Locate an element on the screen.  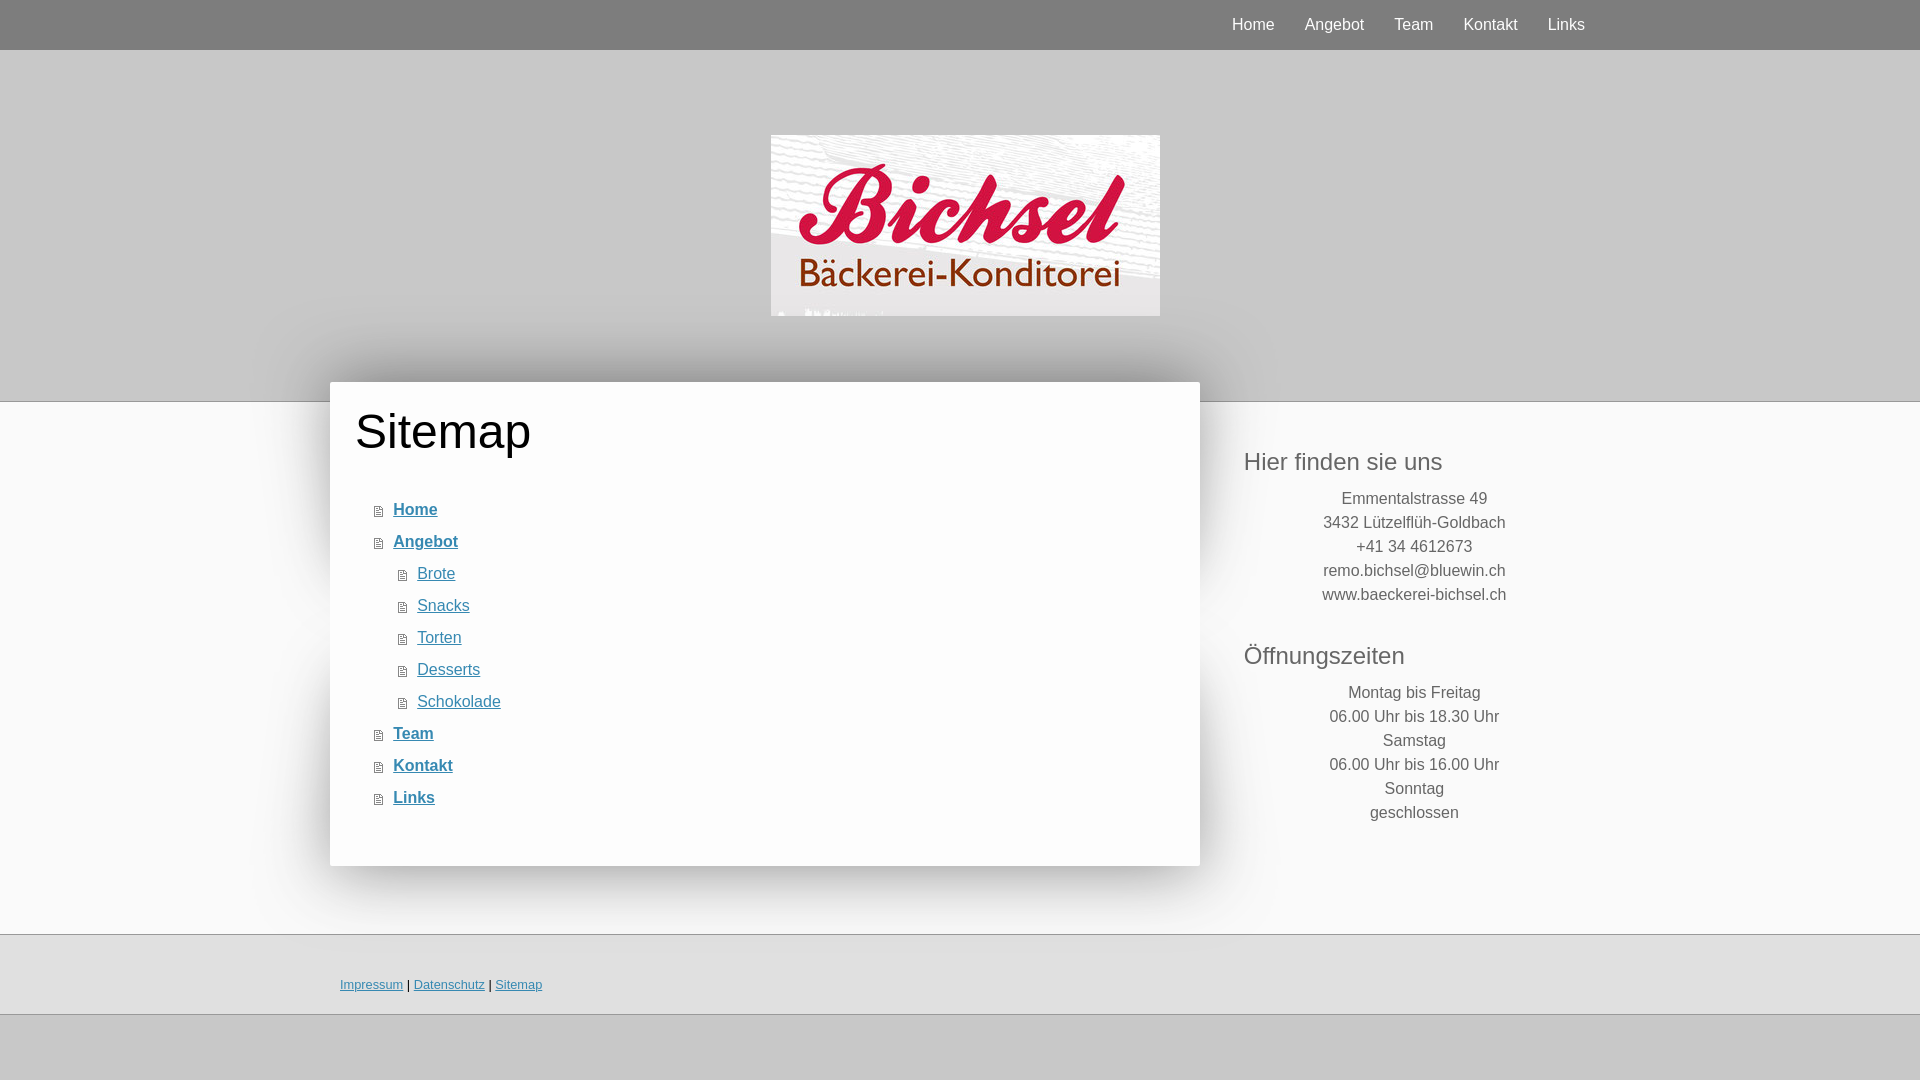
Schokolade is located at coordinates (789, 702).